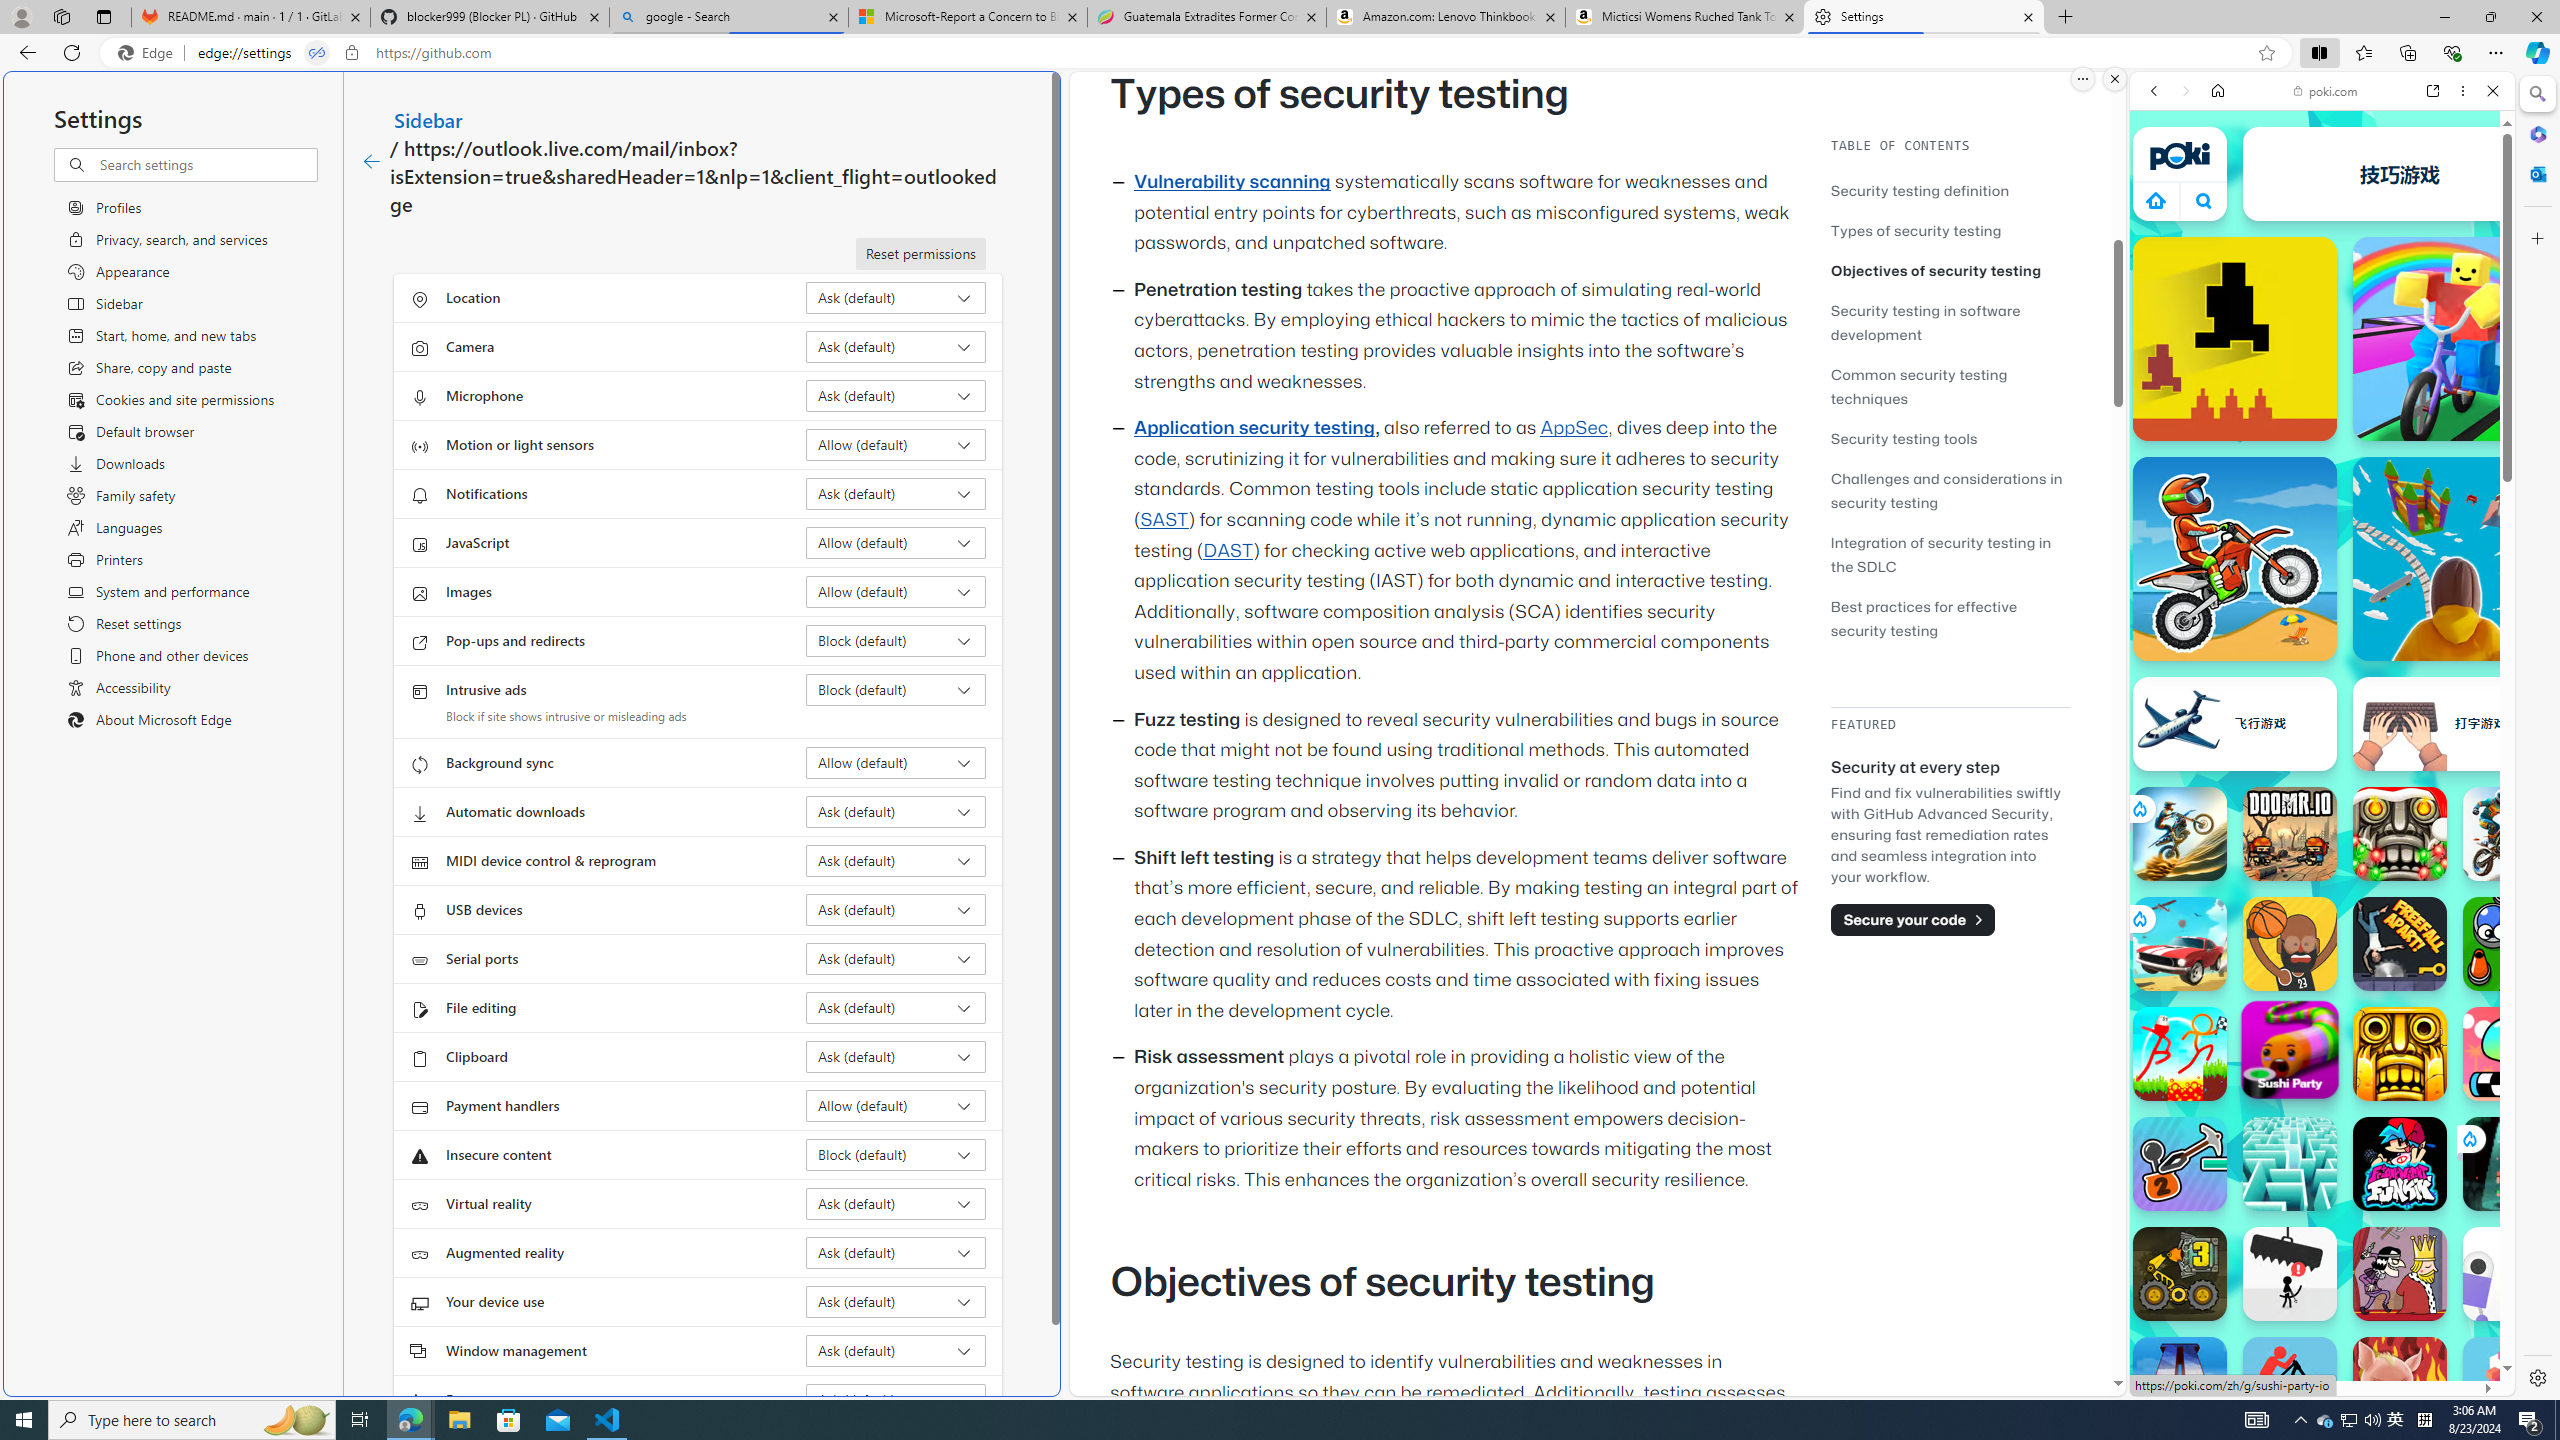 The height and width of the screenshot is (1440, 2560). Describe the element at coordinates (2468, 228) in the screenshot. I see `Preferences` at that location.